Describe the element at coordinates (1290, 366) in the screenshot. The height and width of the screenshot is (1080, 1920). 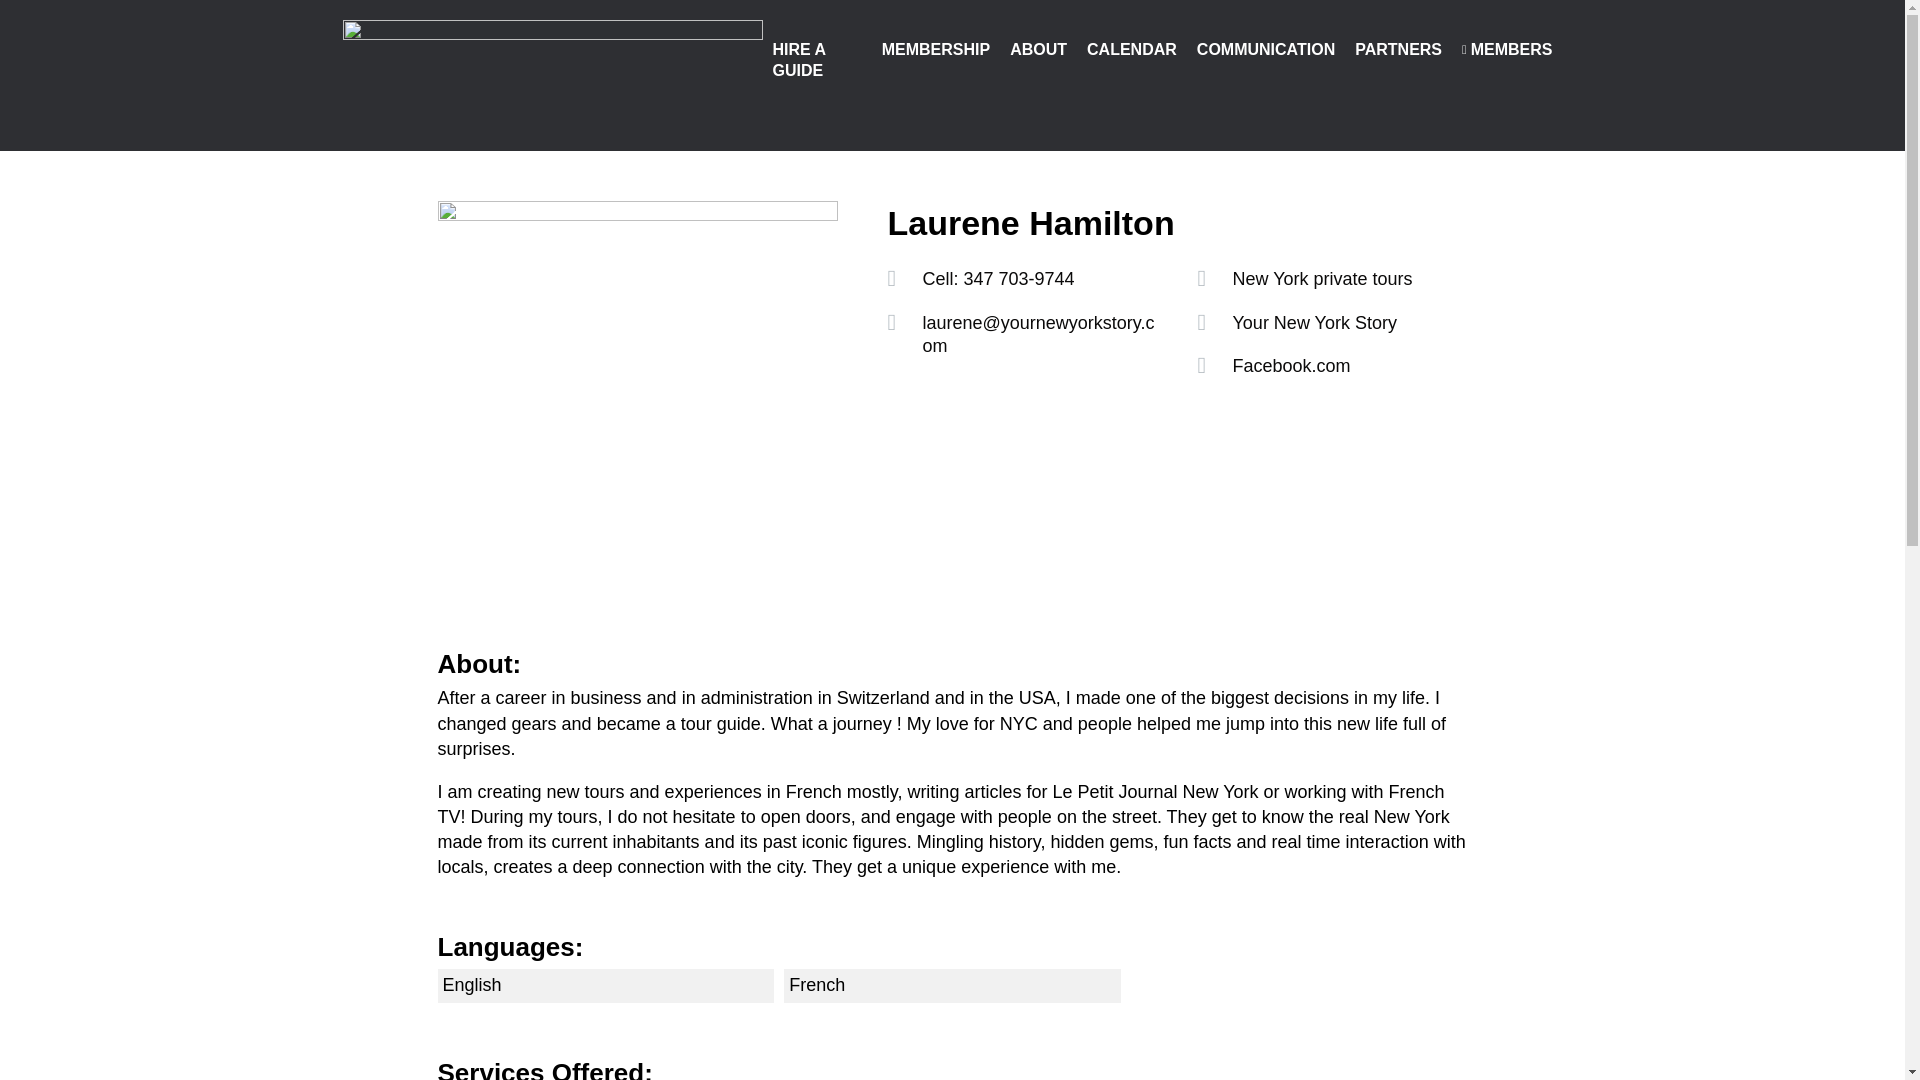
I see `Facebook.com` at that location.